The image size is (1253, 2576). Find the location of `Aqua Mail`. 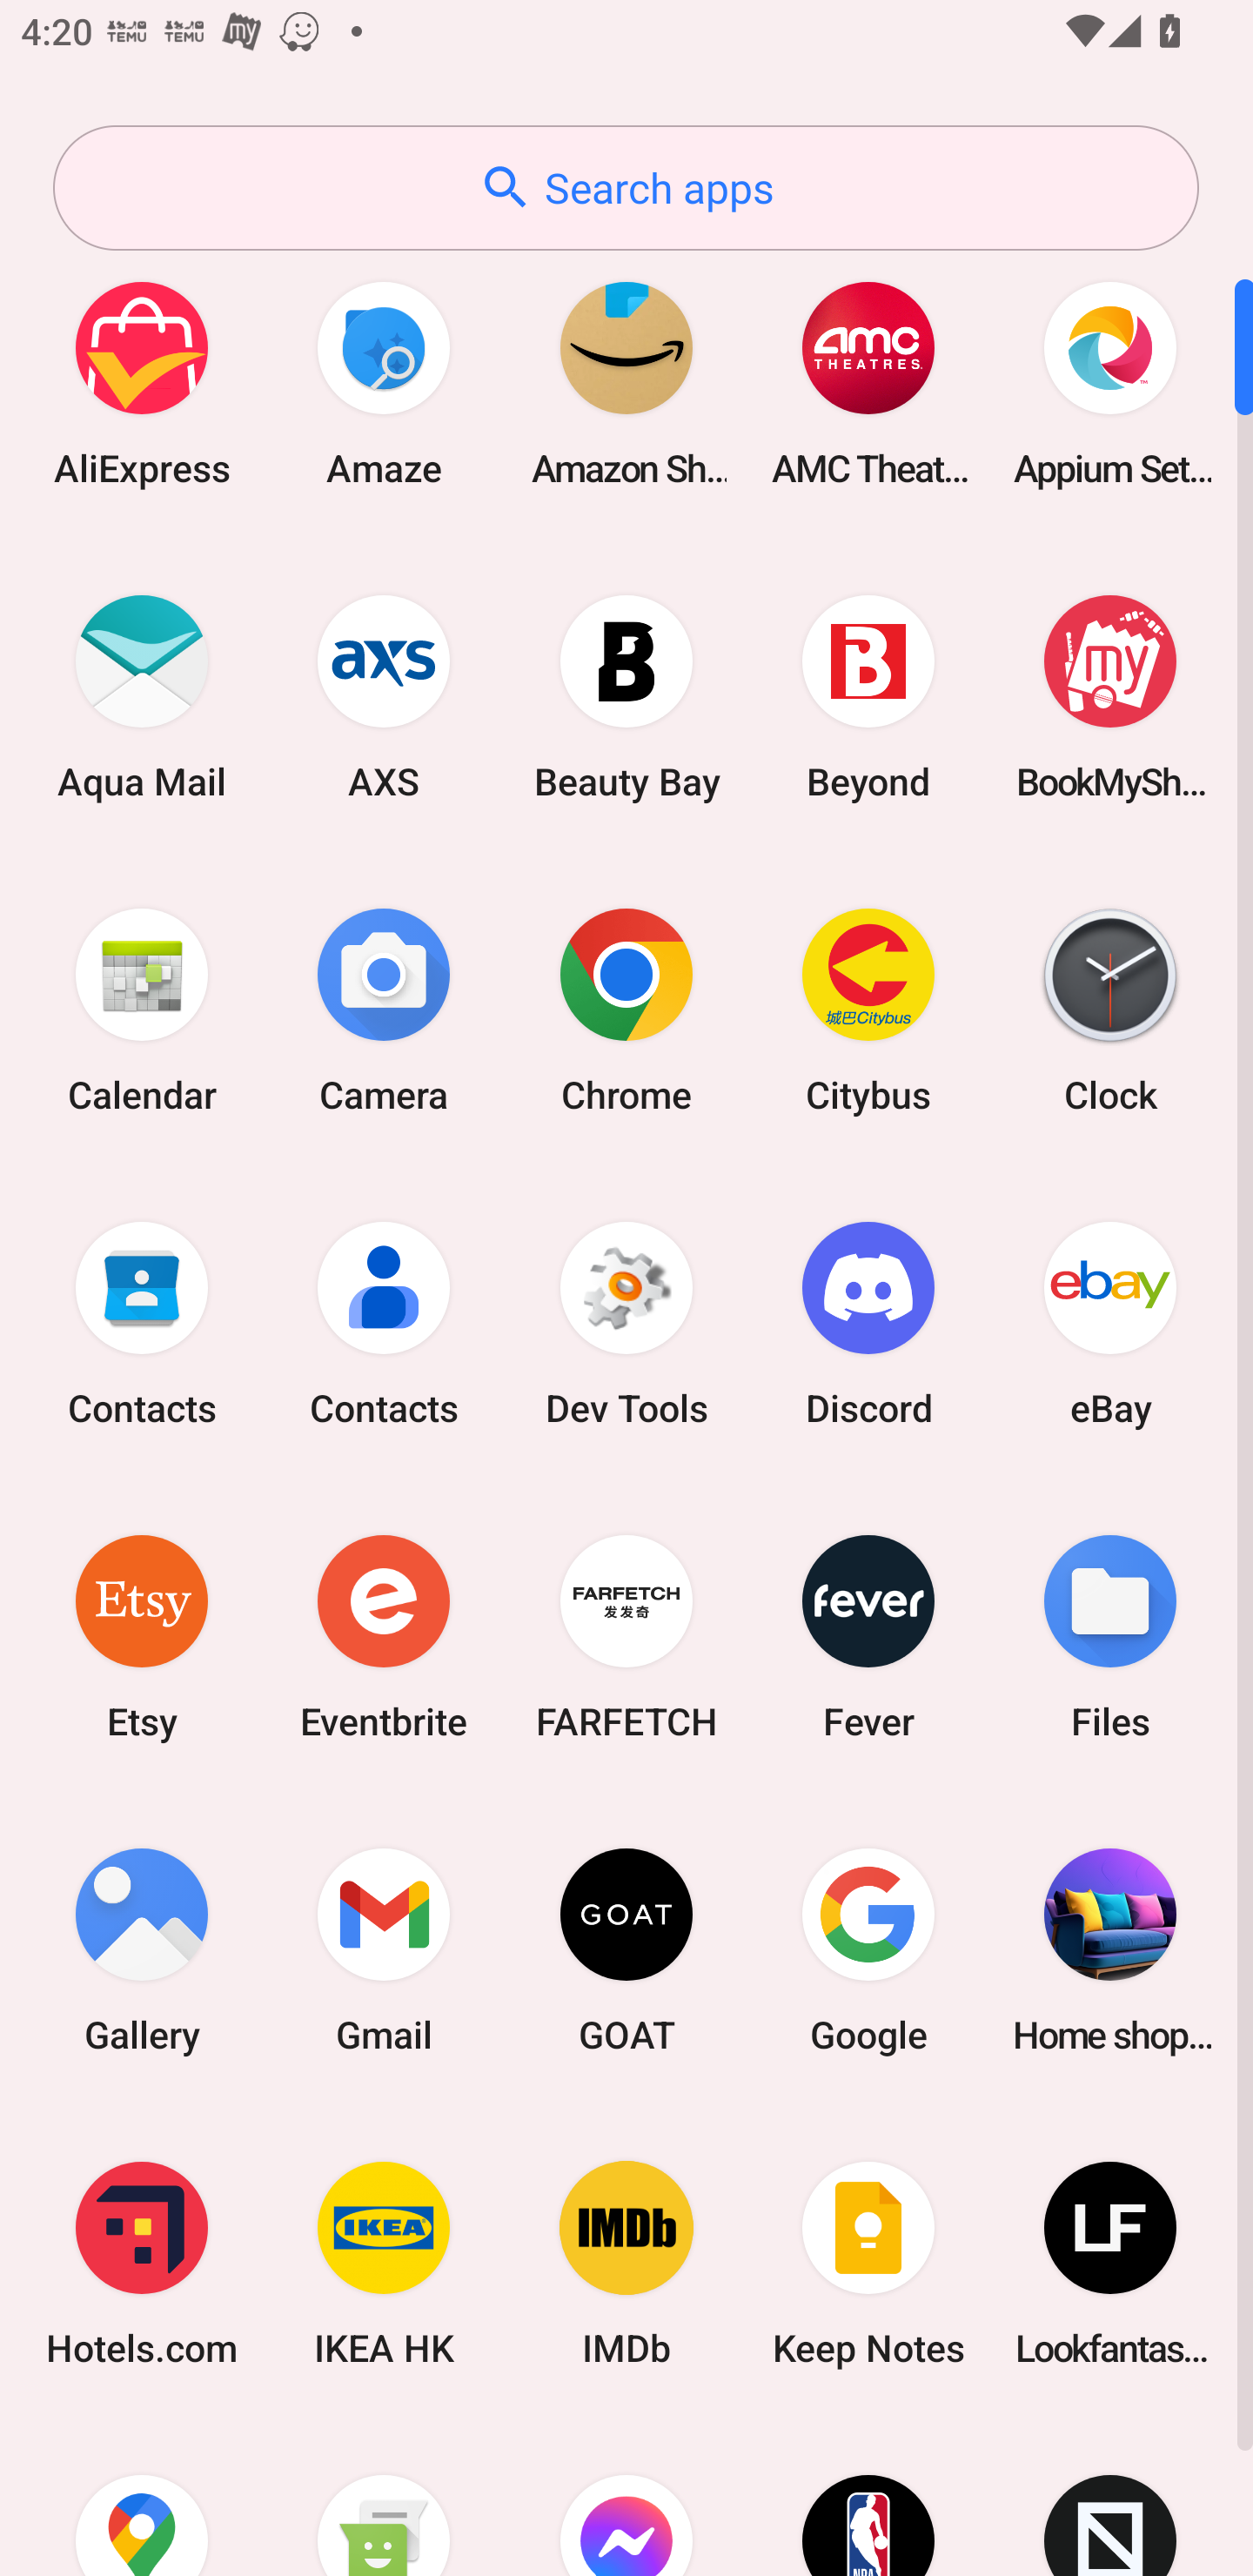

Aqua Mail is located at coordinates (142, 696).